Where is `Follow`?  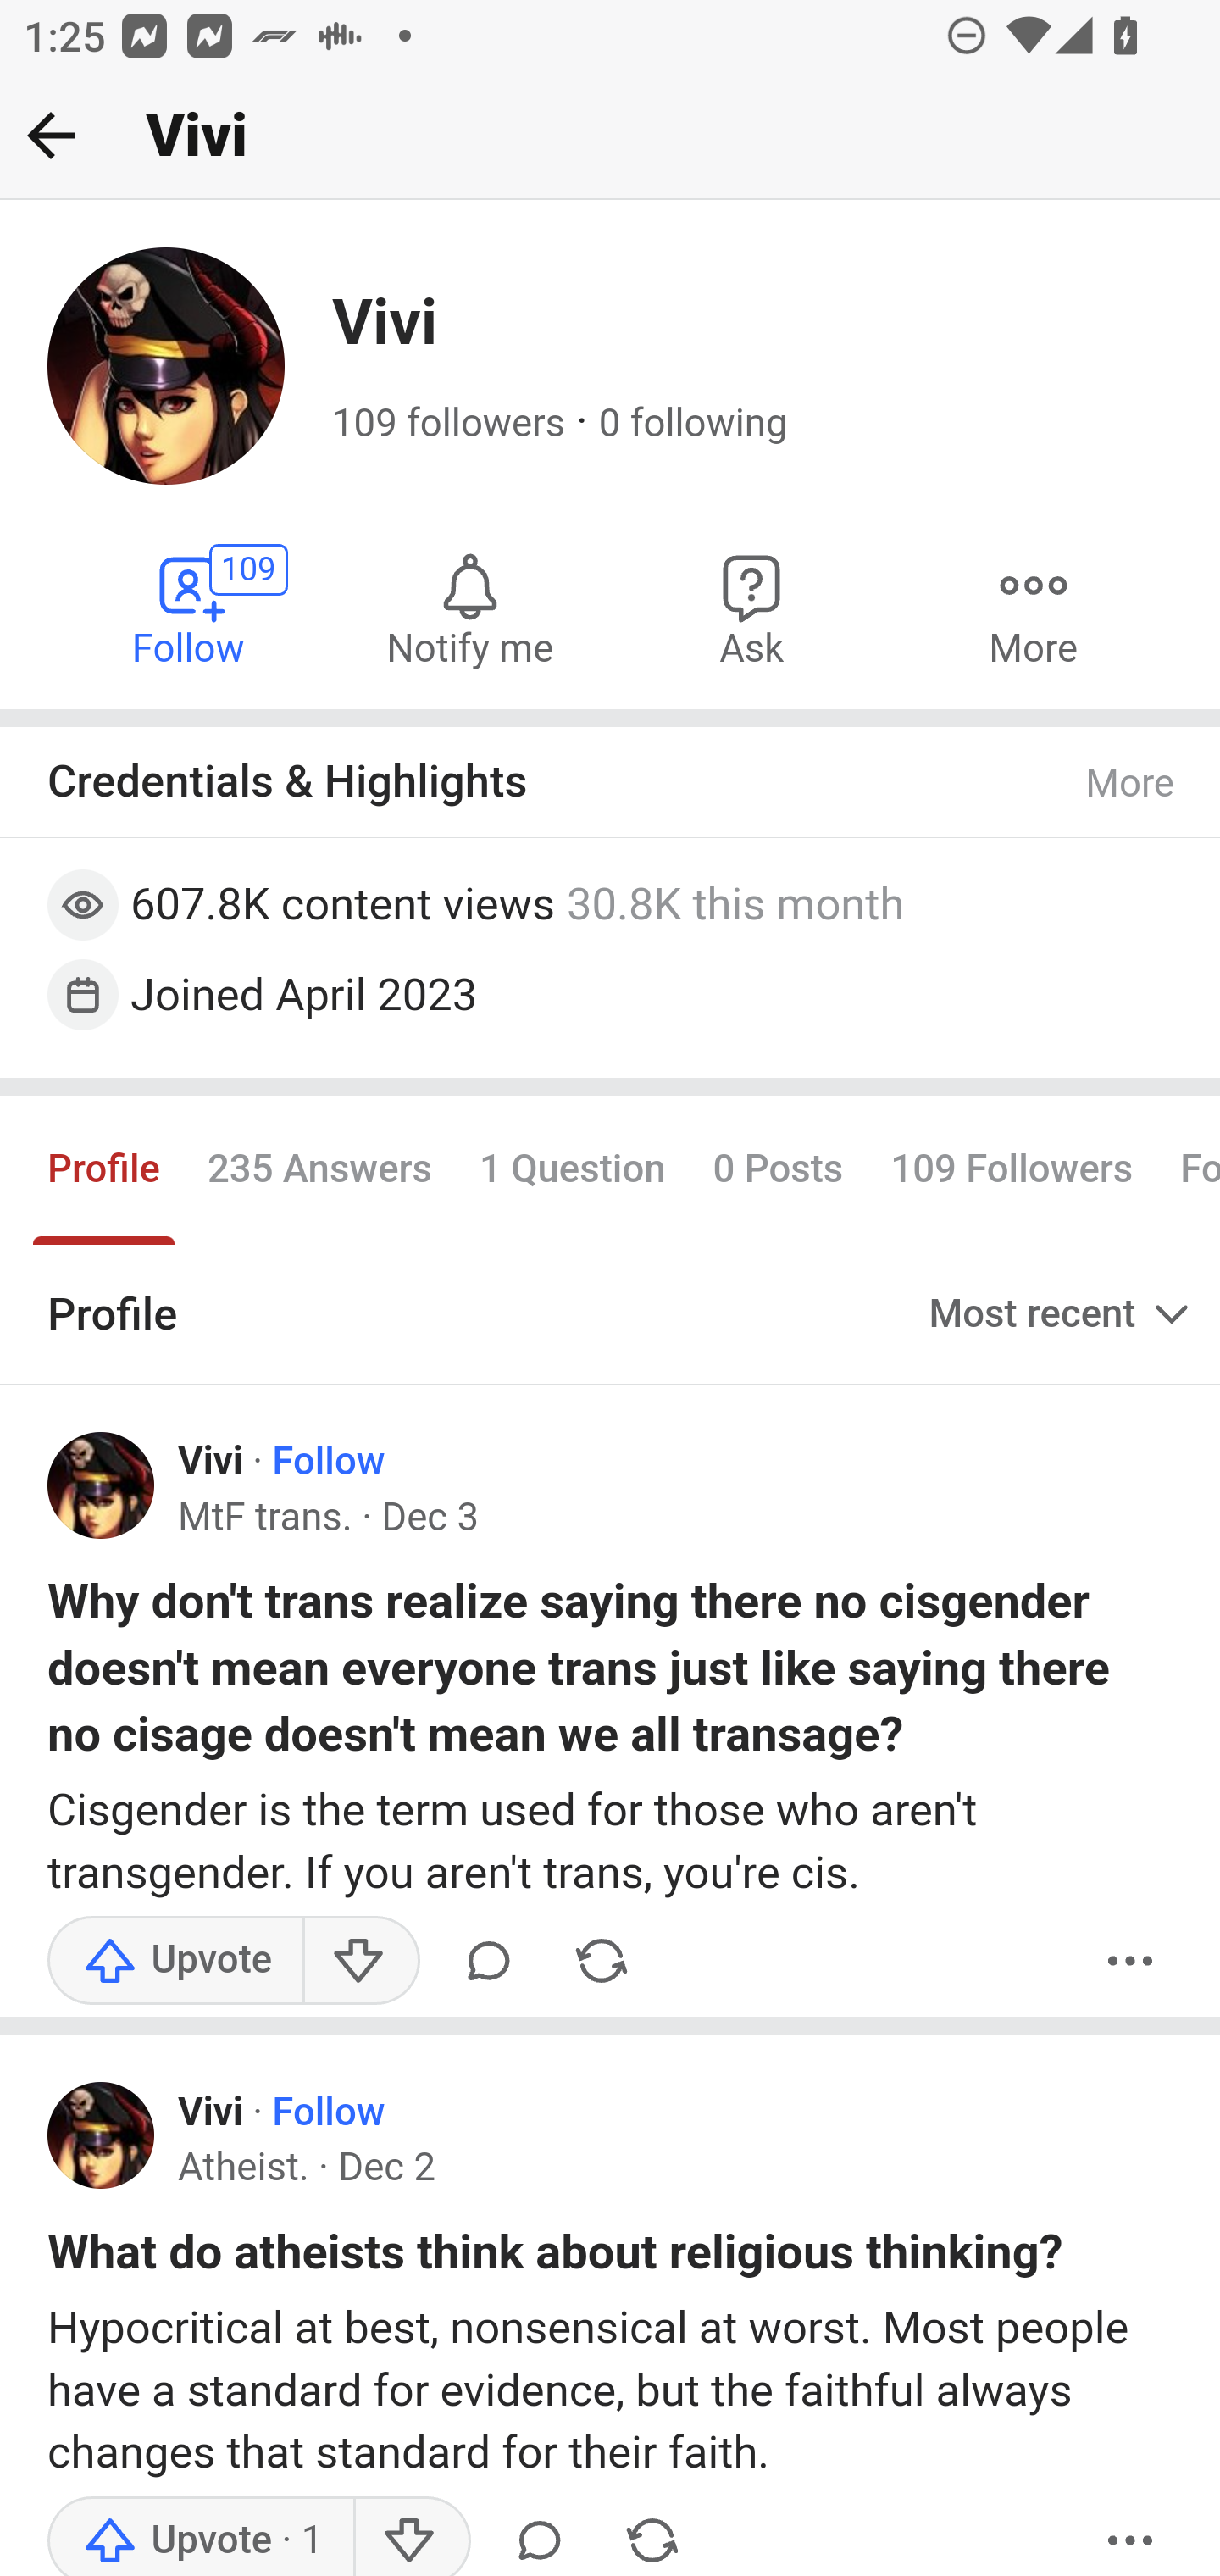 Follow is located at coordinates (327, 2113).